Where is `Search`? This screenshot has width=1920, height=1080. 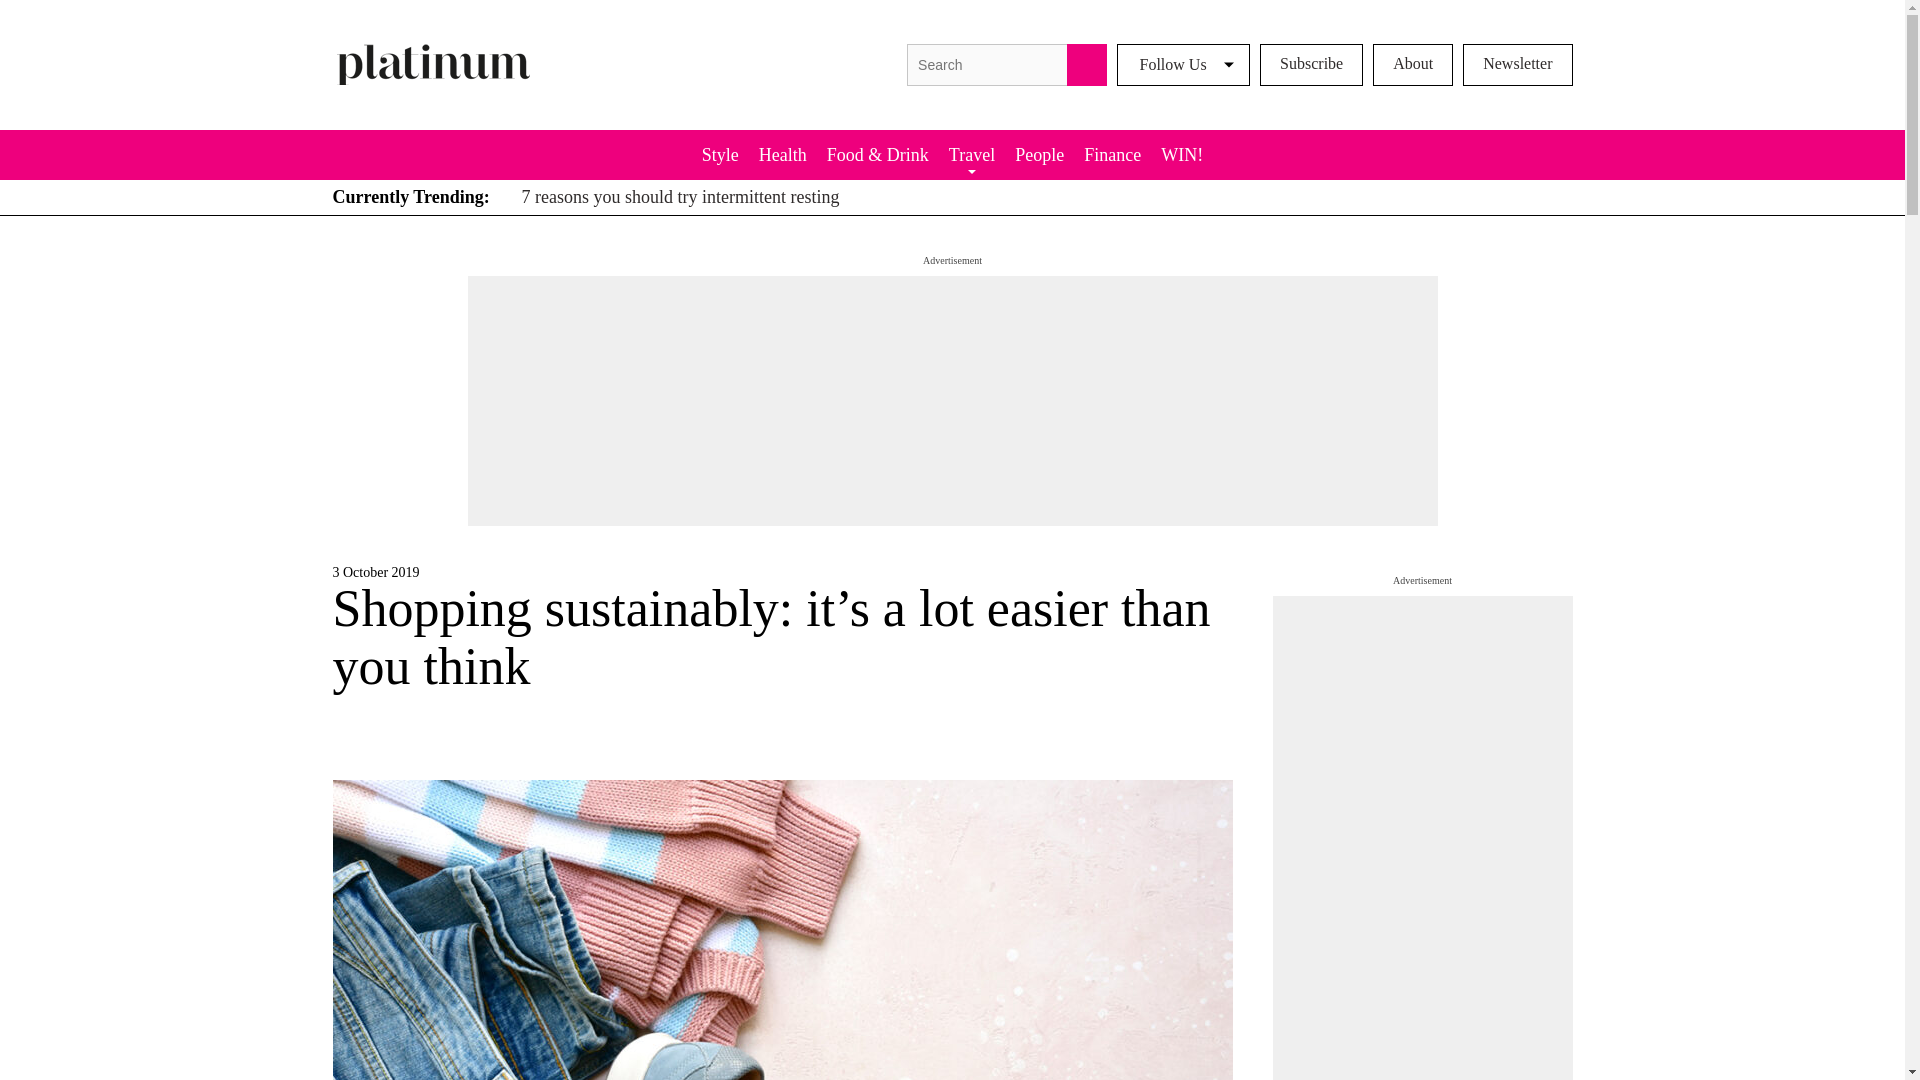 Search is located at coordinates (1087, 65).